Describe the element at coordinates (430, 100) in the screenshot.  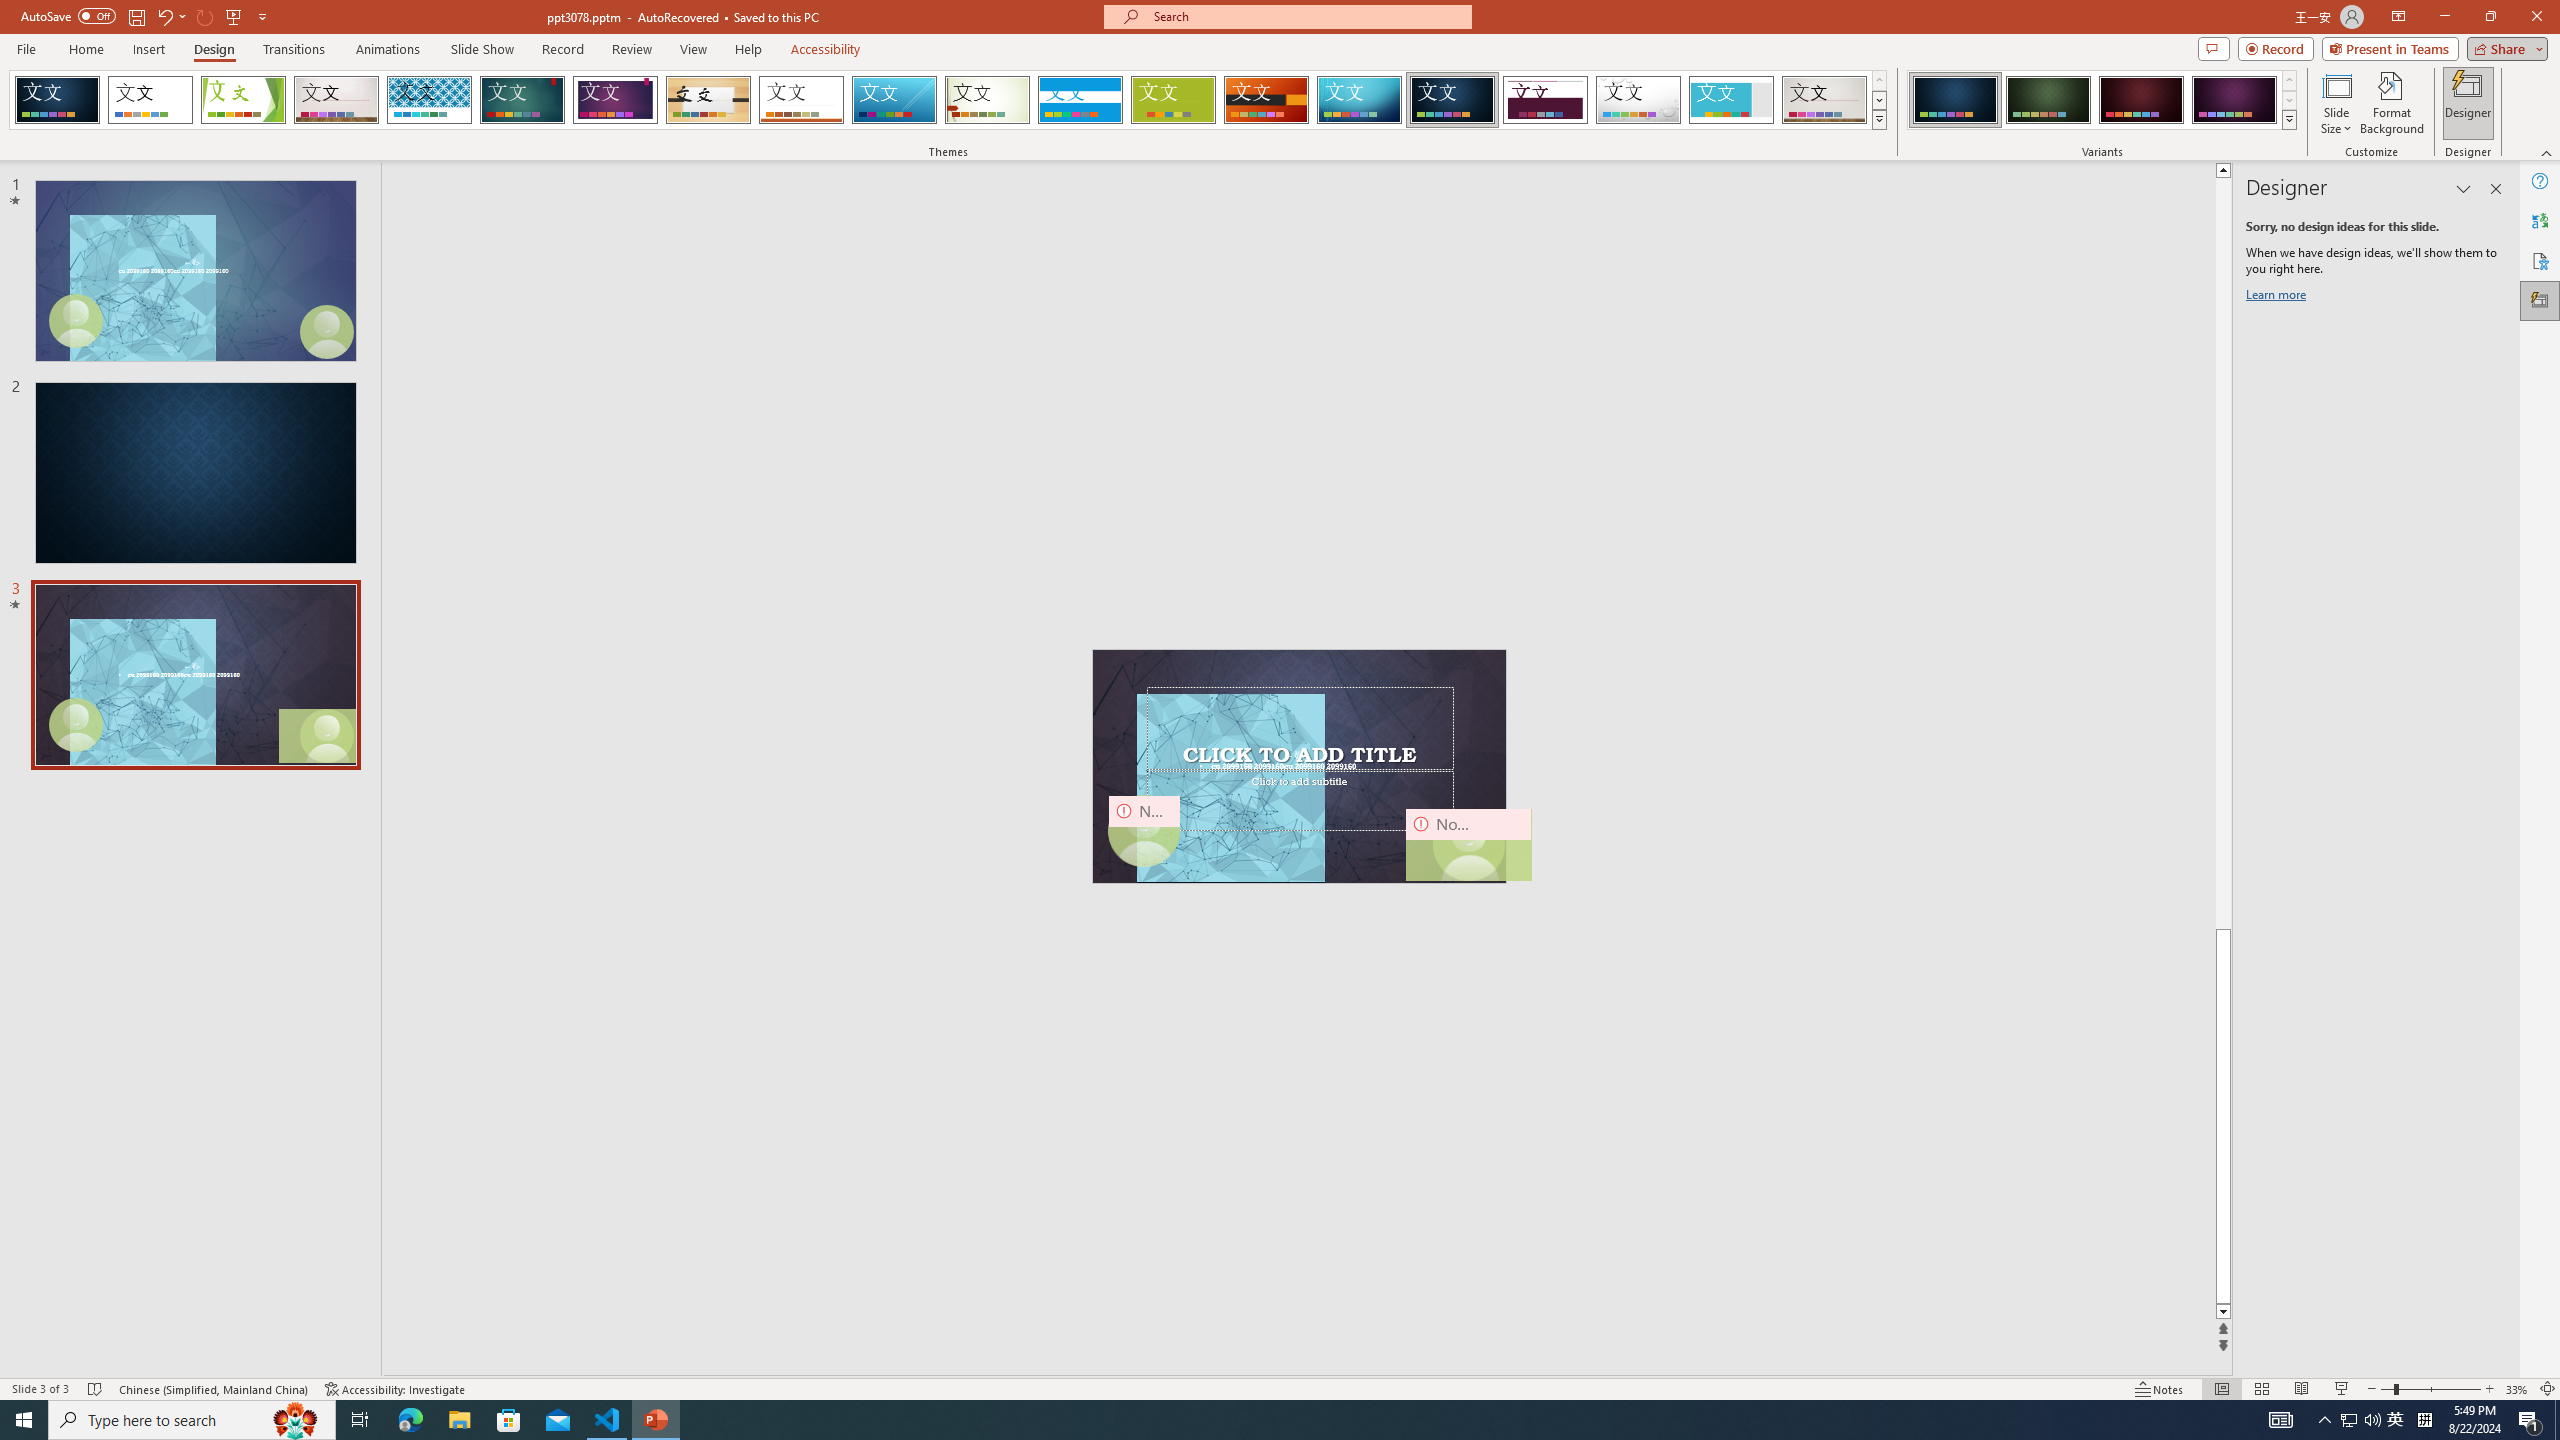
I see `Integral` at that location.